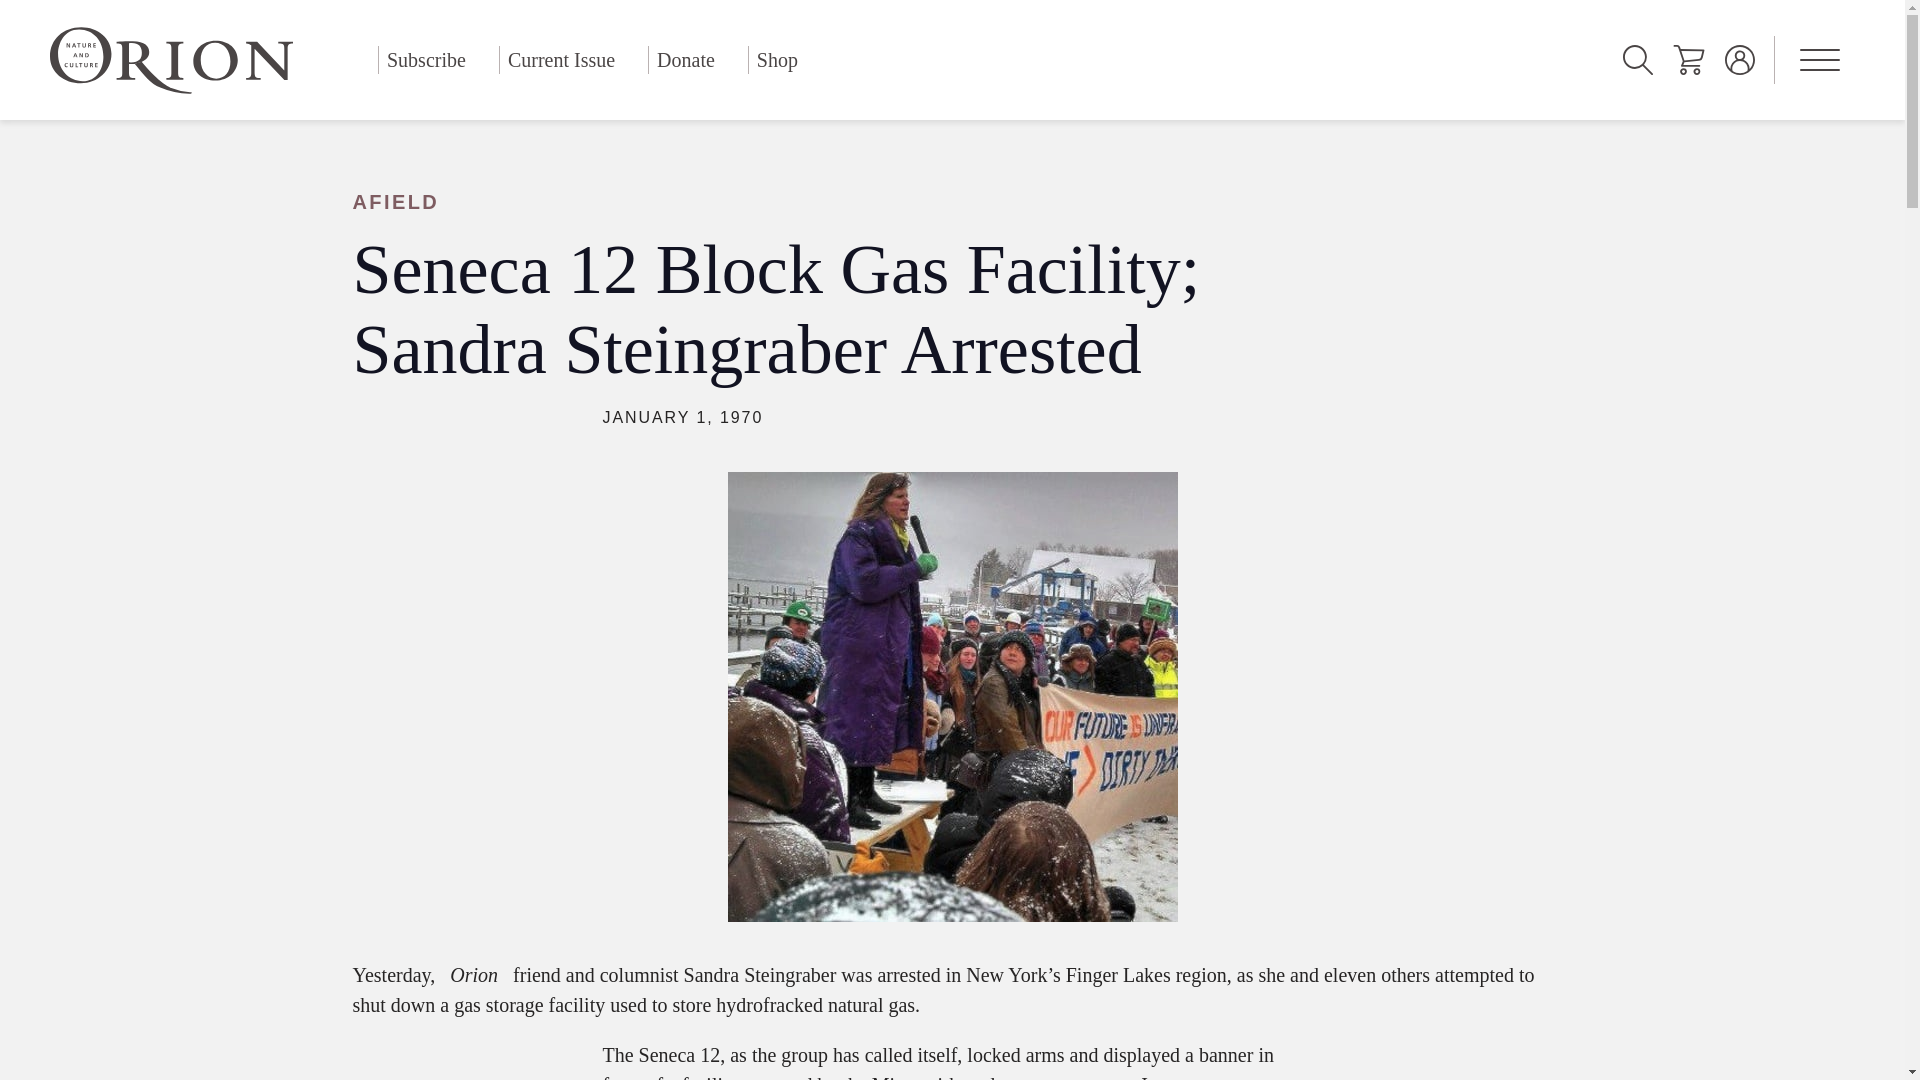 This screenshot has height=1080, width=1920. I want to click on Current Issue, so click(560, 60).